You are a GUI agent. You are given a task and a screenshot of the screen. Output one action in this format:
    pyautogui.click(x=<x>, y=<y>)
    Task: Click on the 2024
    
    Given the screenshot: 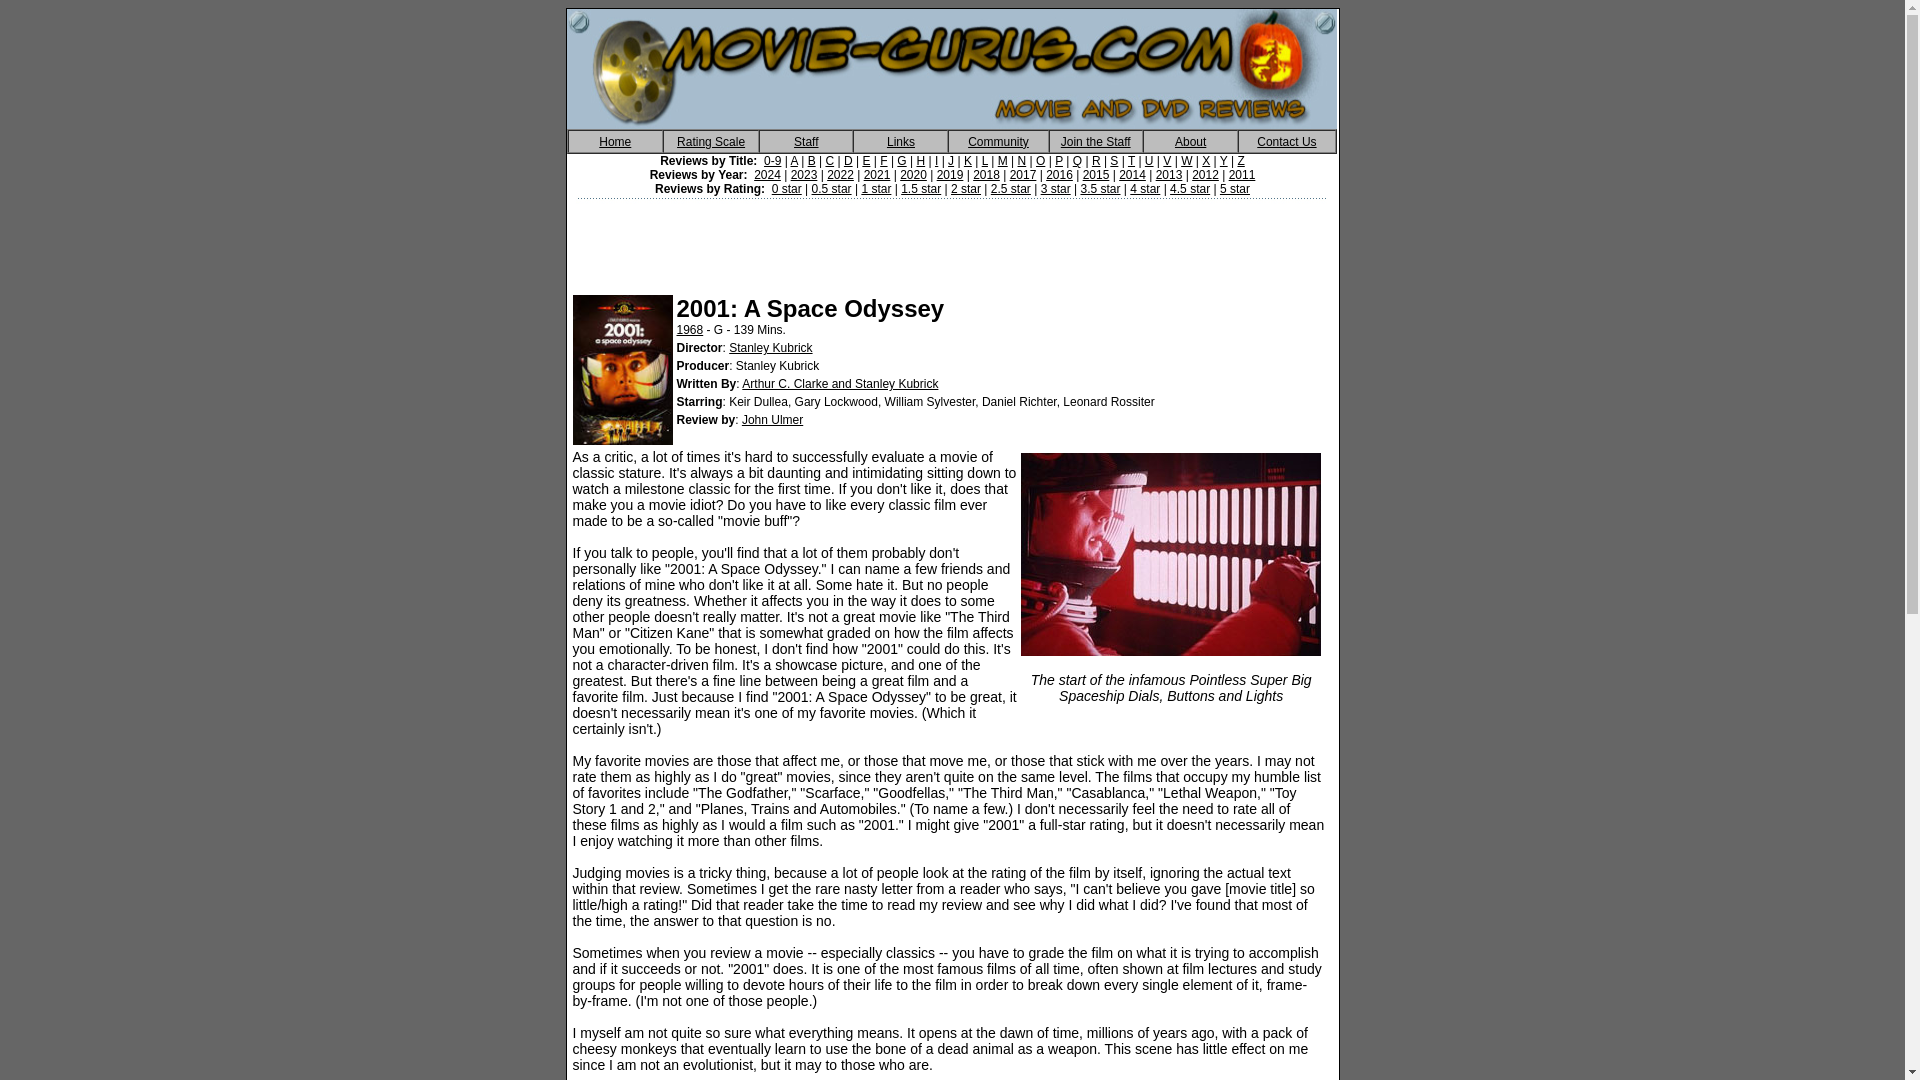 What is the action you would take?
    pyautogui.click(x=768, y=175)
    